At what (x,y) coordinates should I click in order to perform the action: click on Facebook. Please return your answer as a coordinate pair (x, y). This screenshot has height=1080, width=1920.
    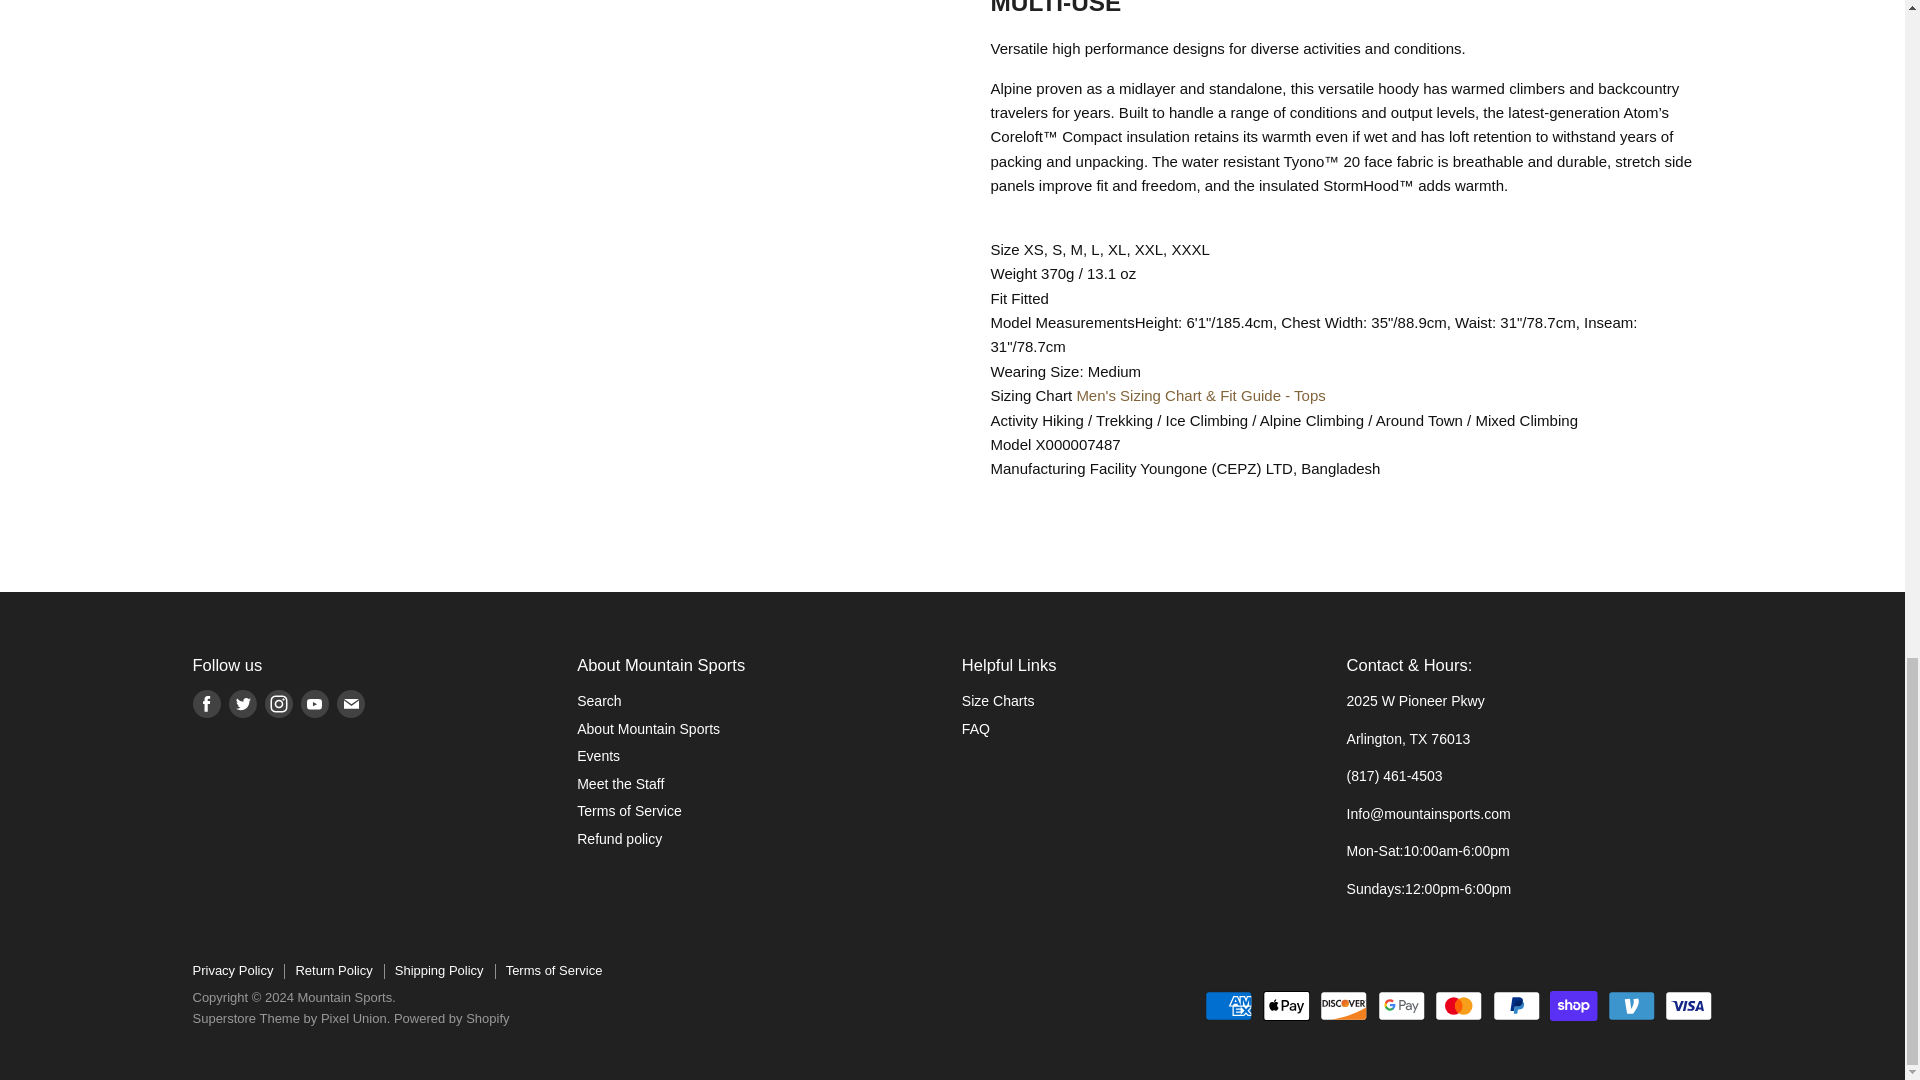
    Looking at the image, I should click on (206, 704).